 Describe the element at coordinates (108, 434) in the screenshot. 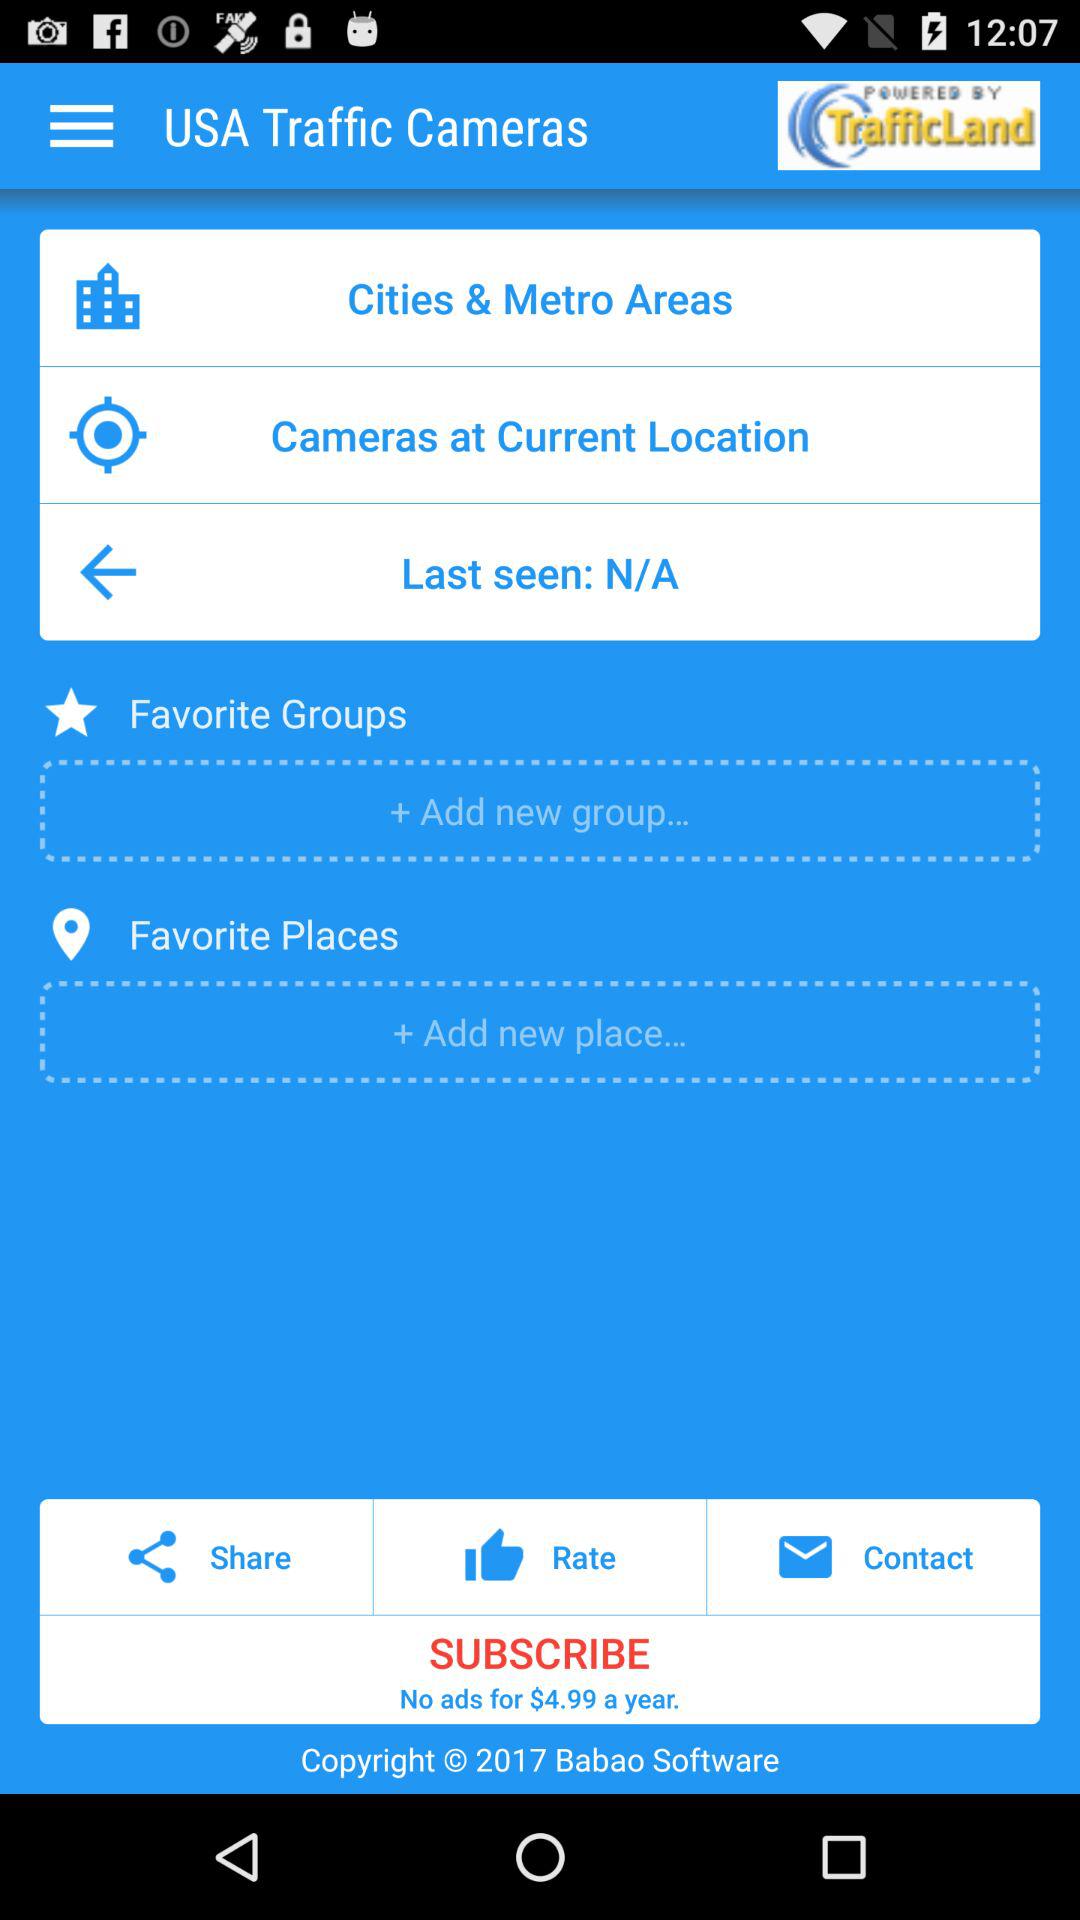

I see `choose the app next to the cameras at current app` at that location.